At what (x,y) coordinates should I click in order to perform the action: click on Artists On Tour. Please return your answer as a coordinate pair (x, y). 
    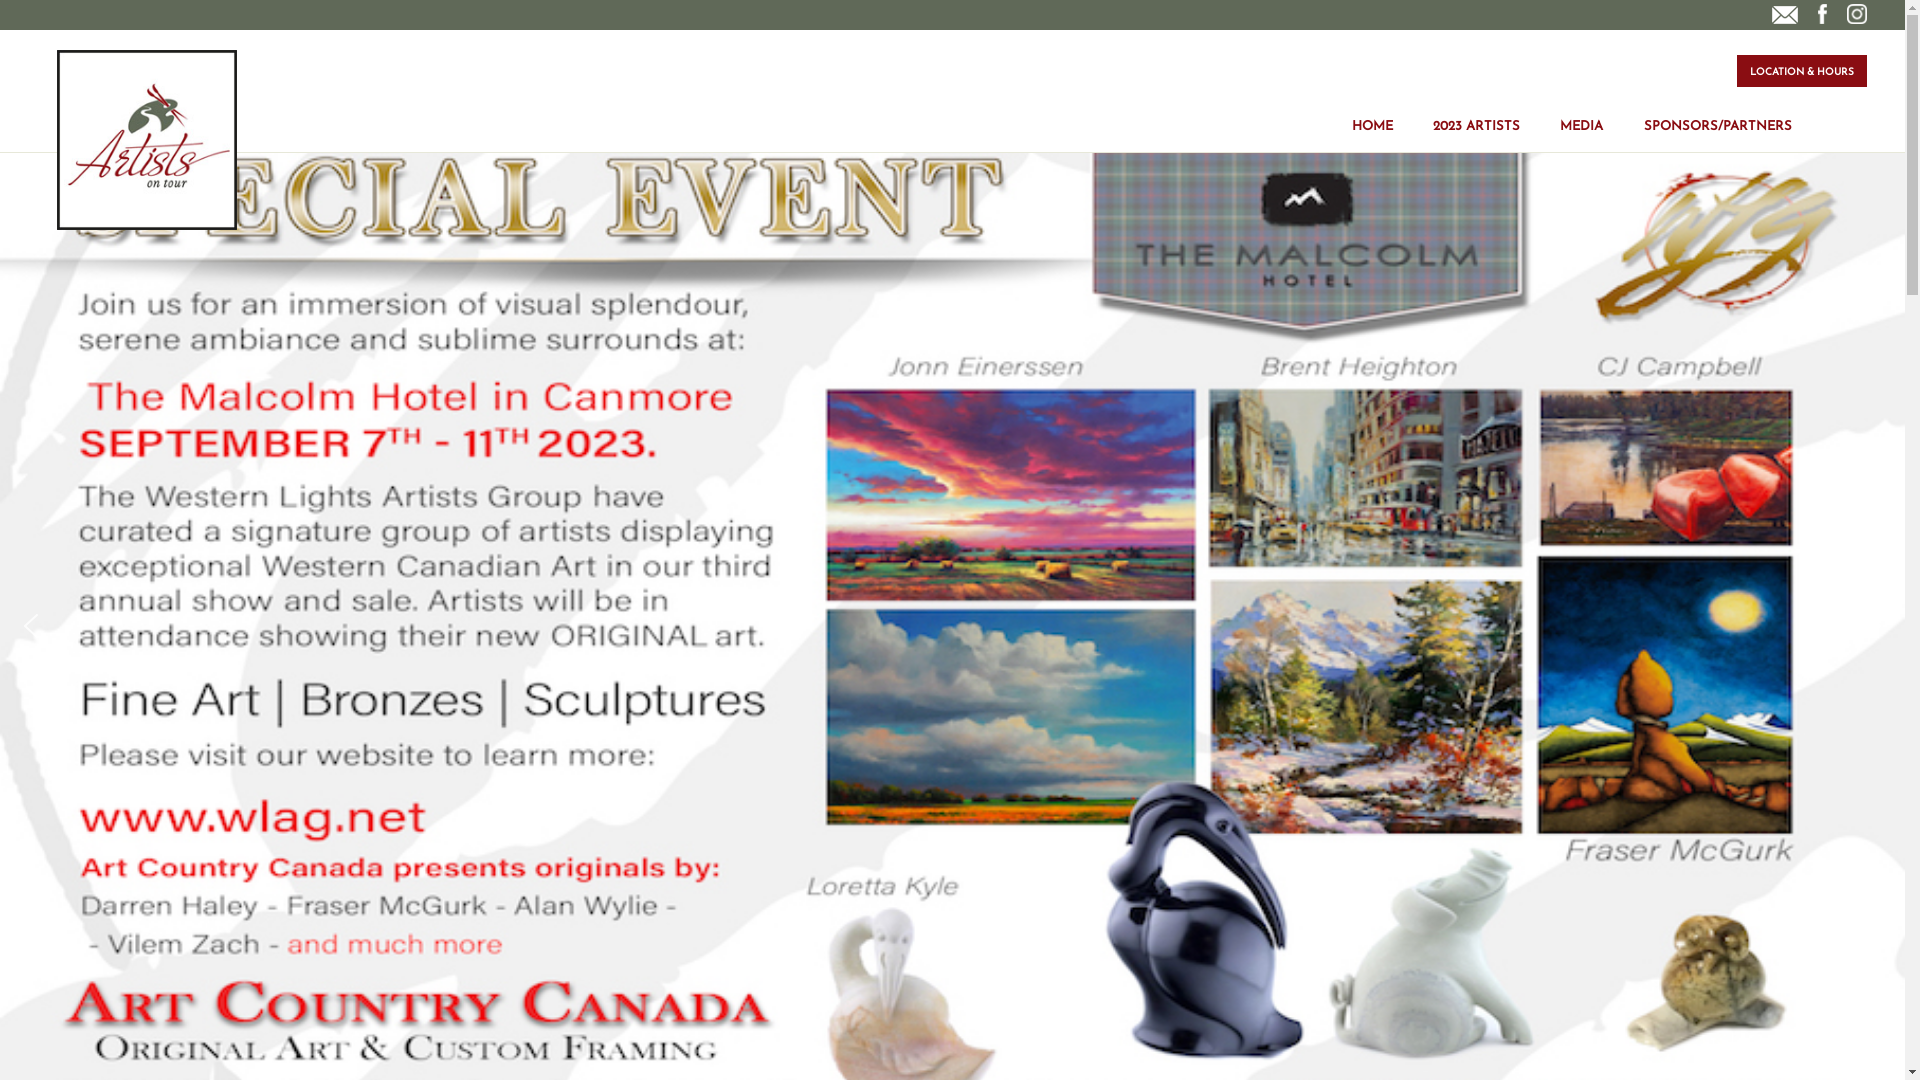
    Looking at the image, I should click on (147, 140).